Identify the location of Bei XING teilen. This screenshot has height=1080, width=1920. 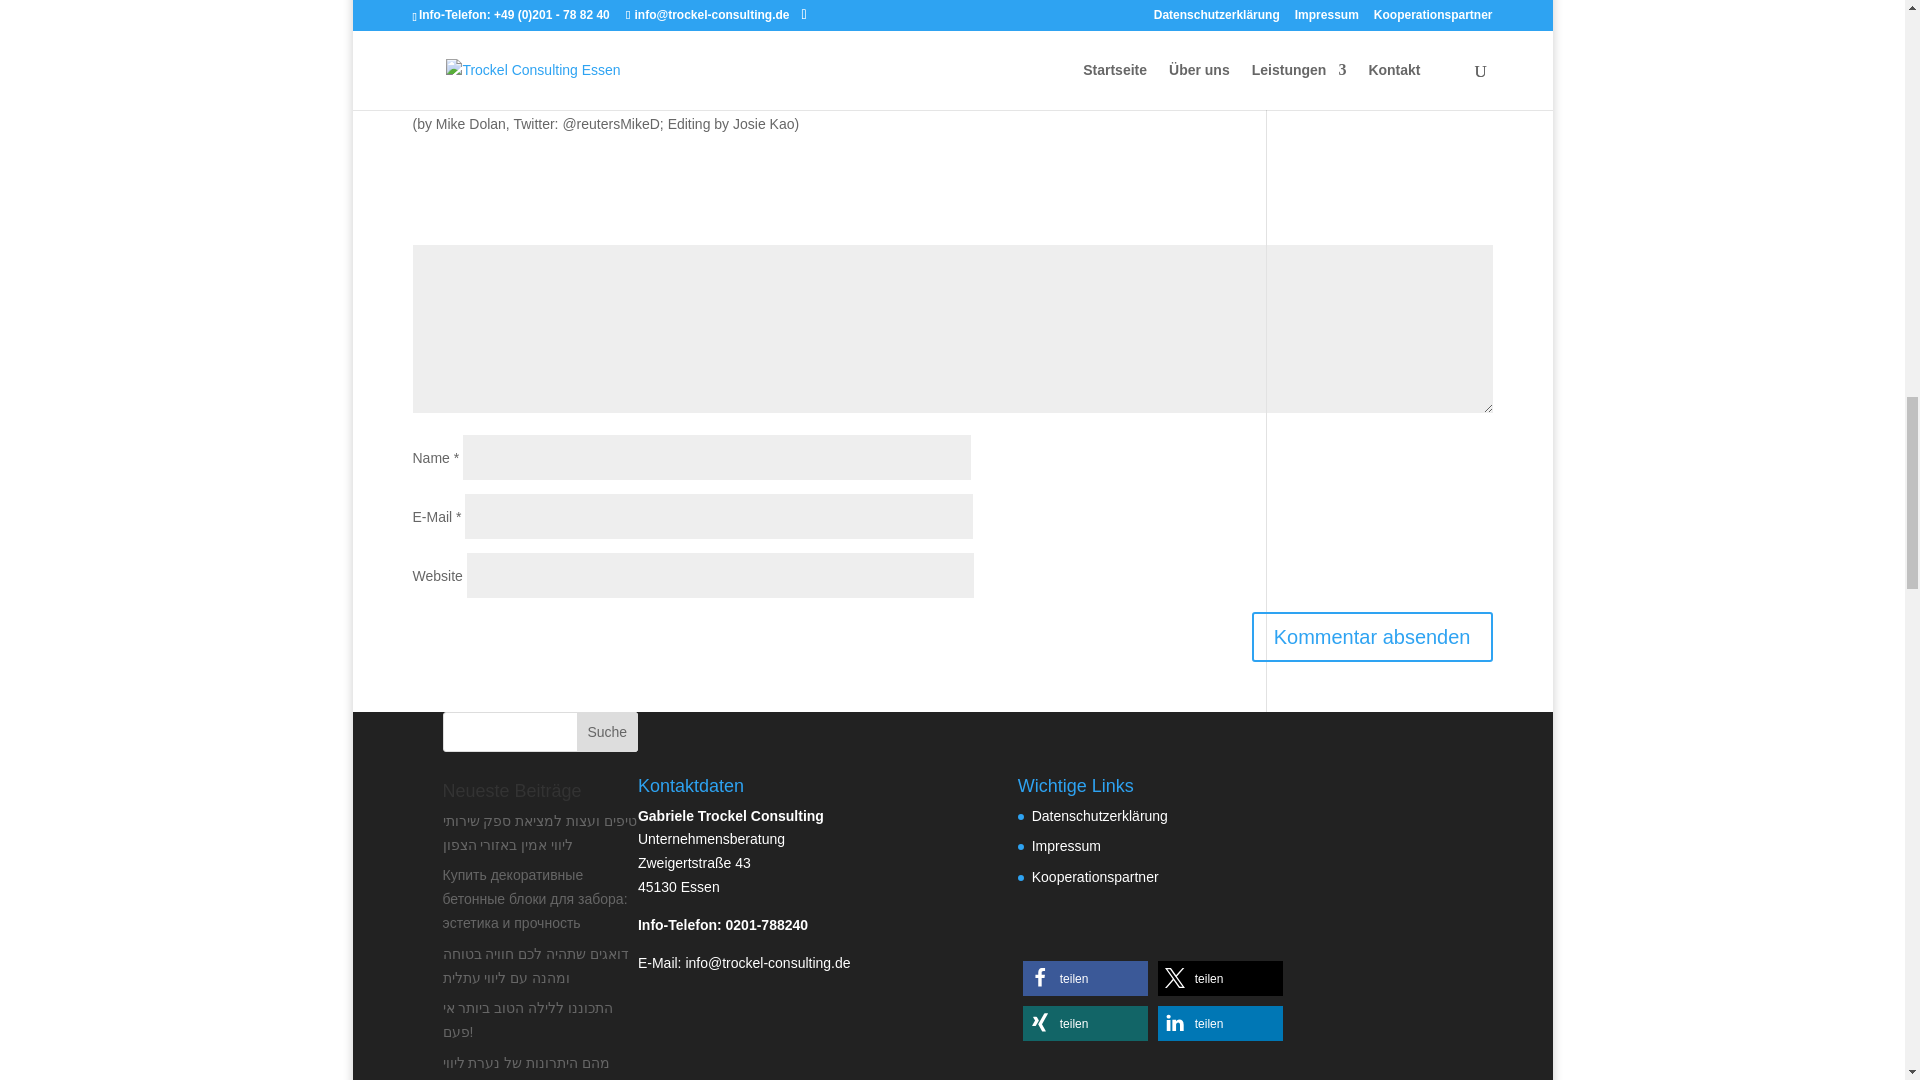
(1086, 1023).